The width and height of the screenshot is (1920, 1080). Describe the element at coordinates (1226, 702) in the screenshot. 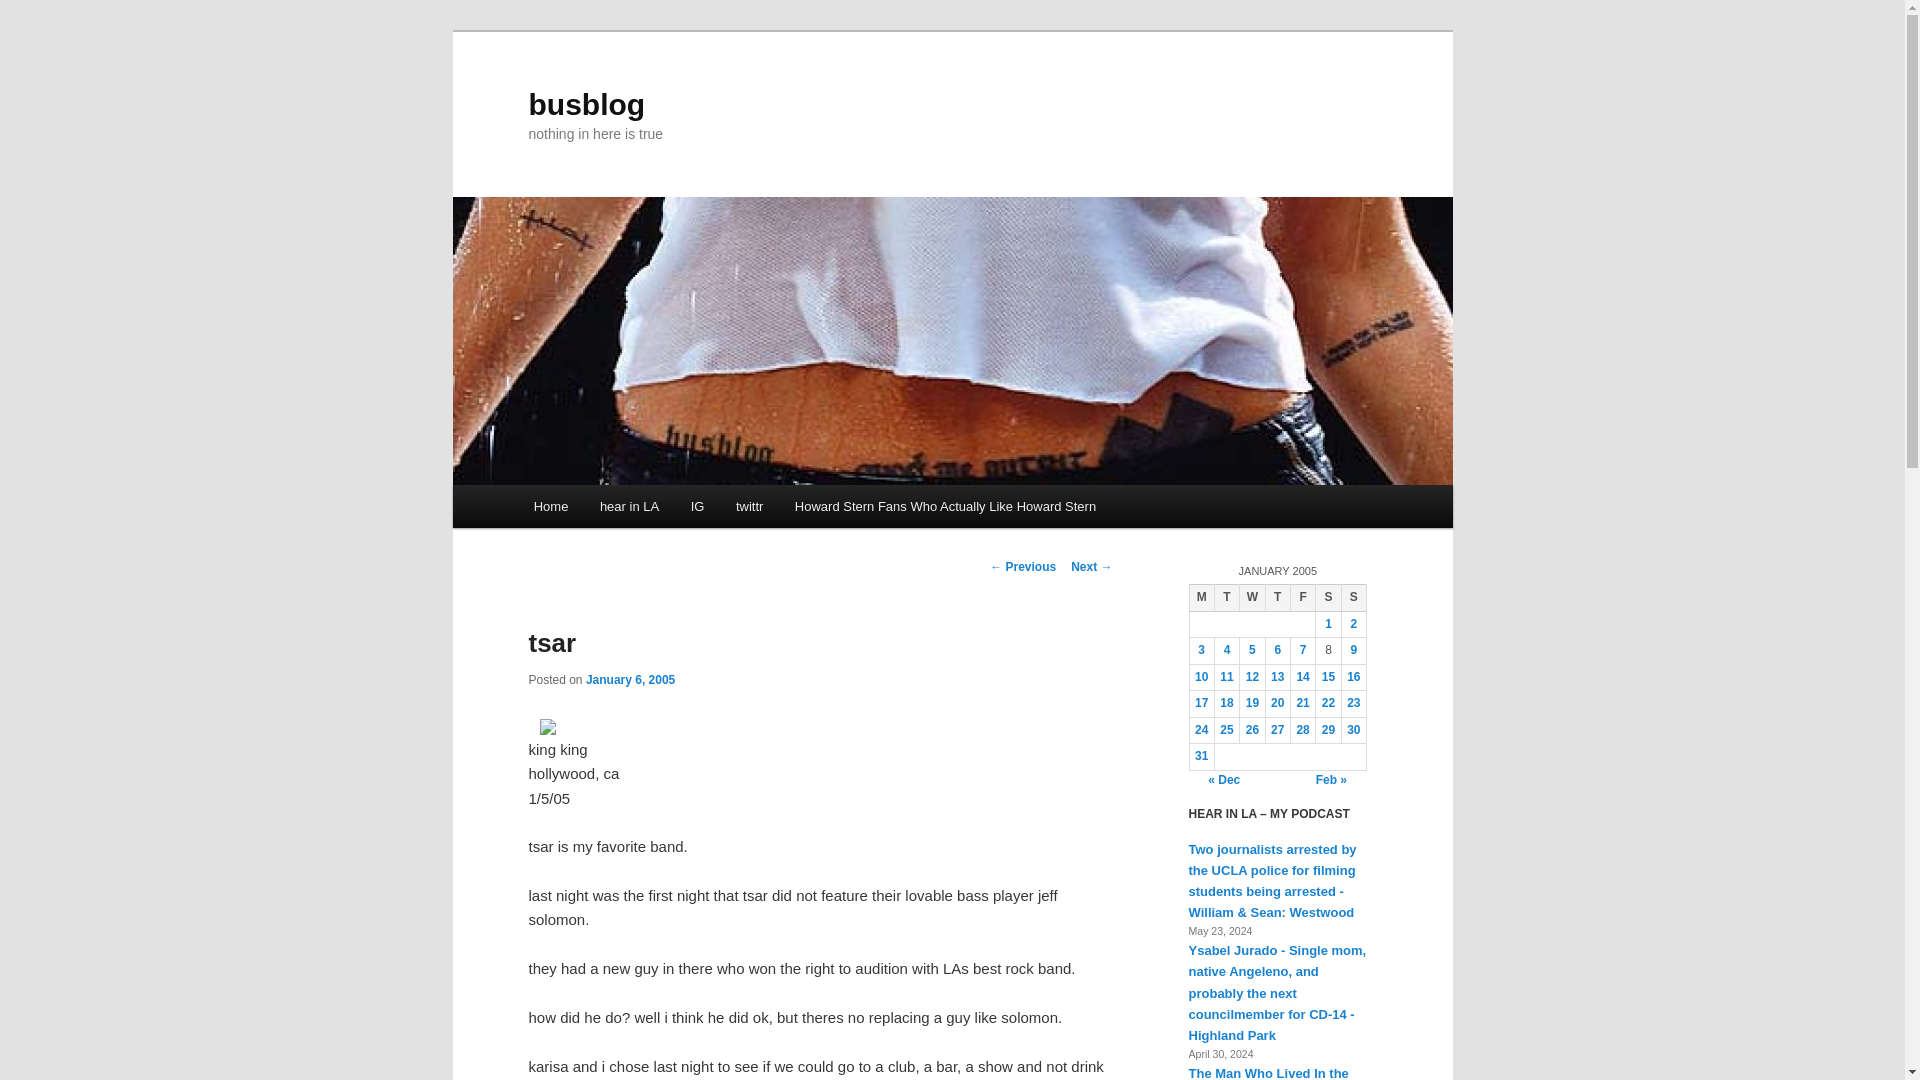

I see `18` at that location.